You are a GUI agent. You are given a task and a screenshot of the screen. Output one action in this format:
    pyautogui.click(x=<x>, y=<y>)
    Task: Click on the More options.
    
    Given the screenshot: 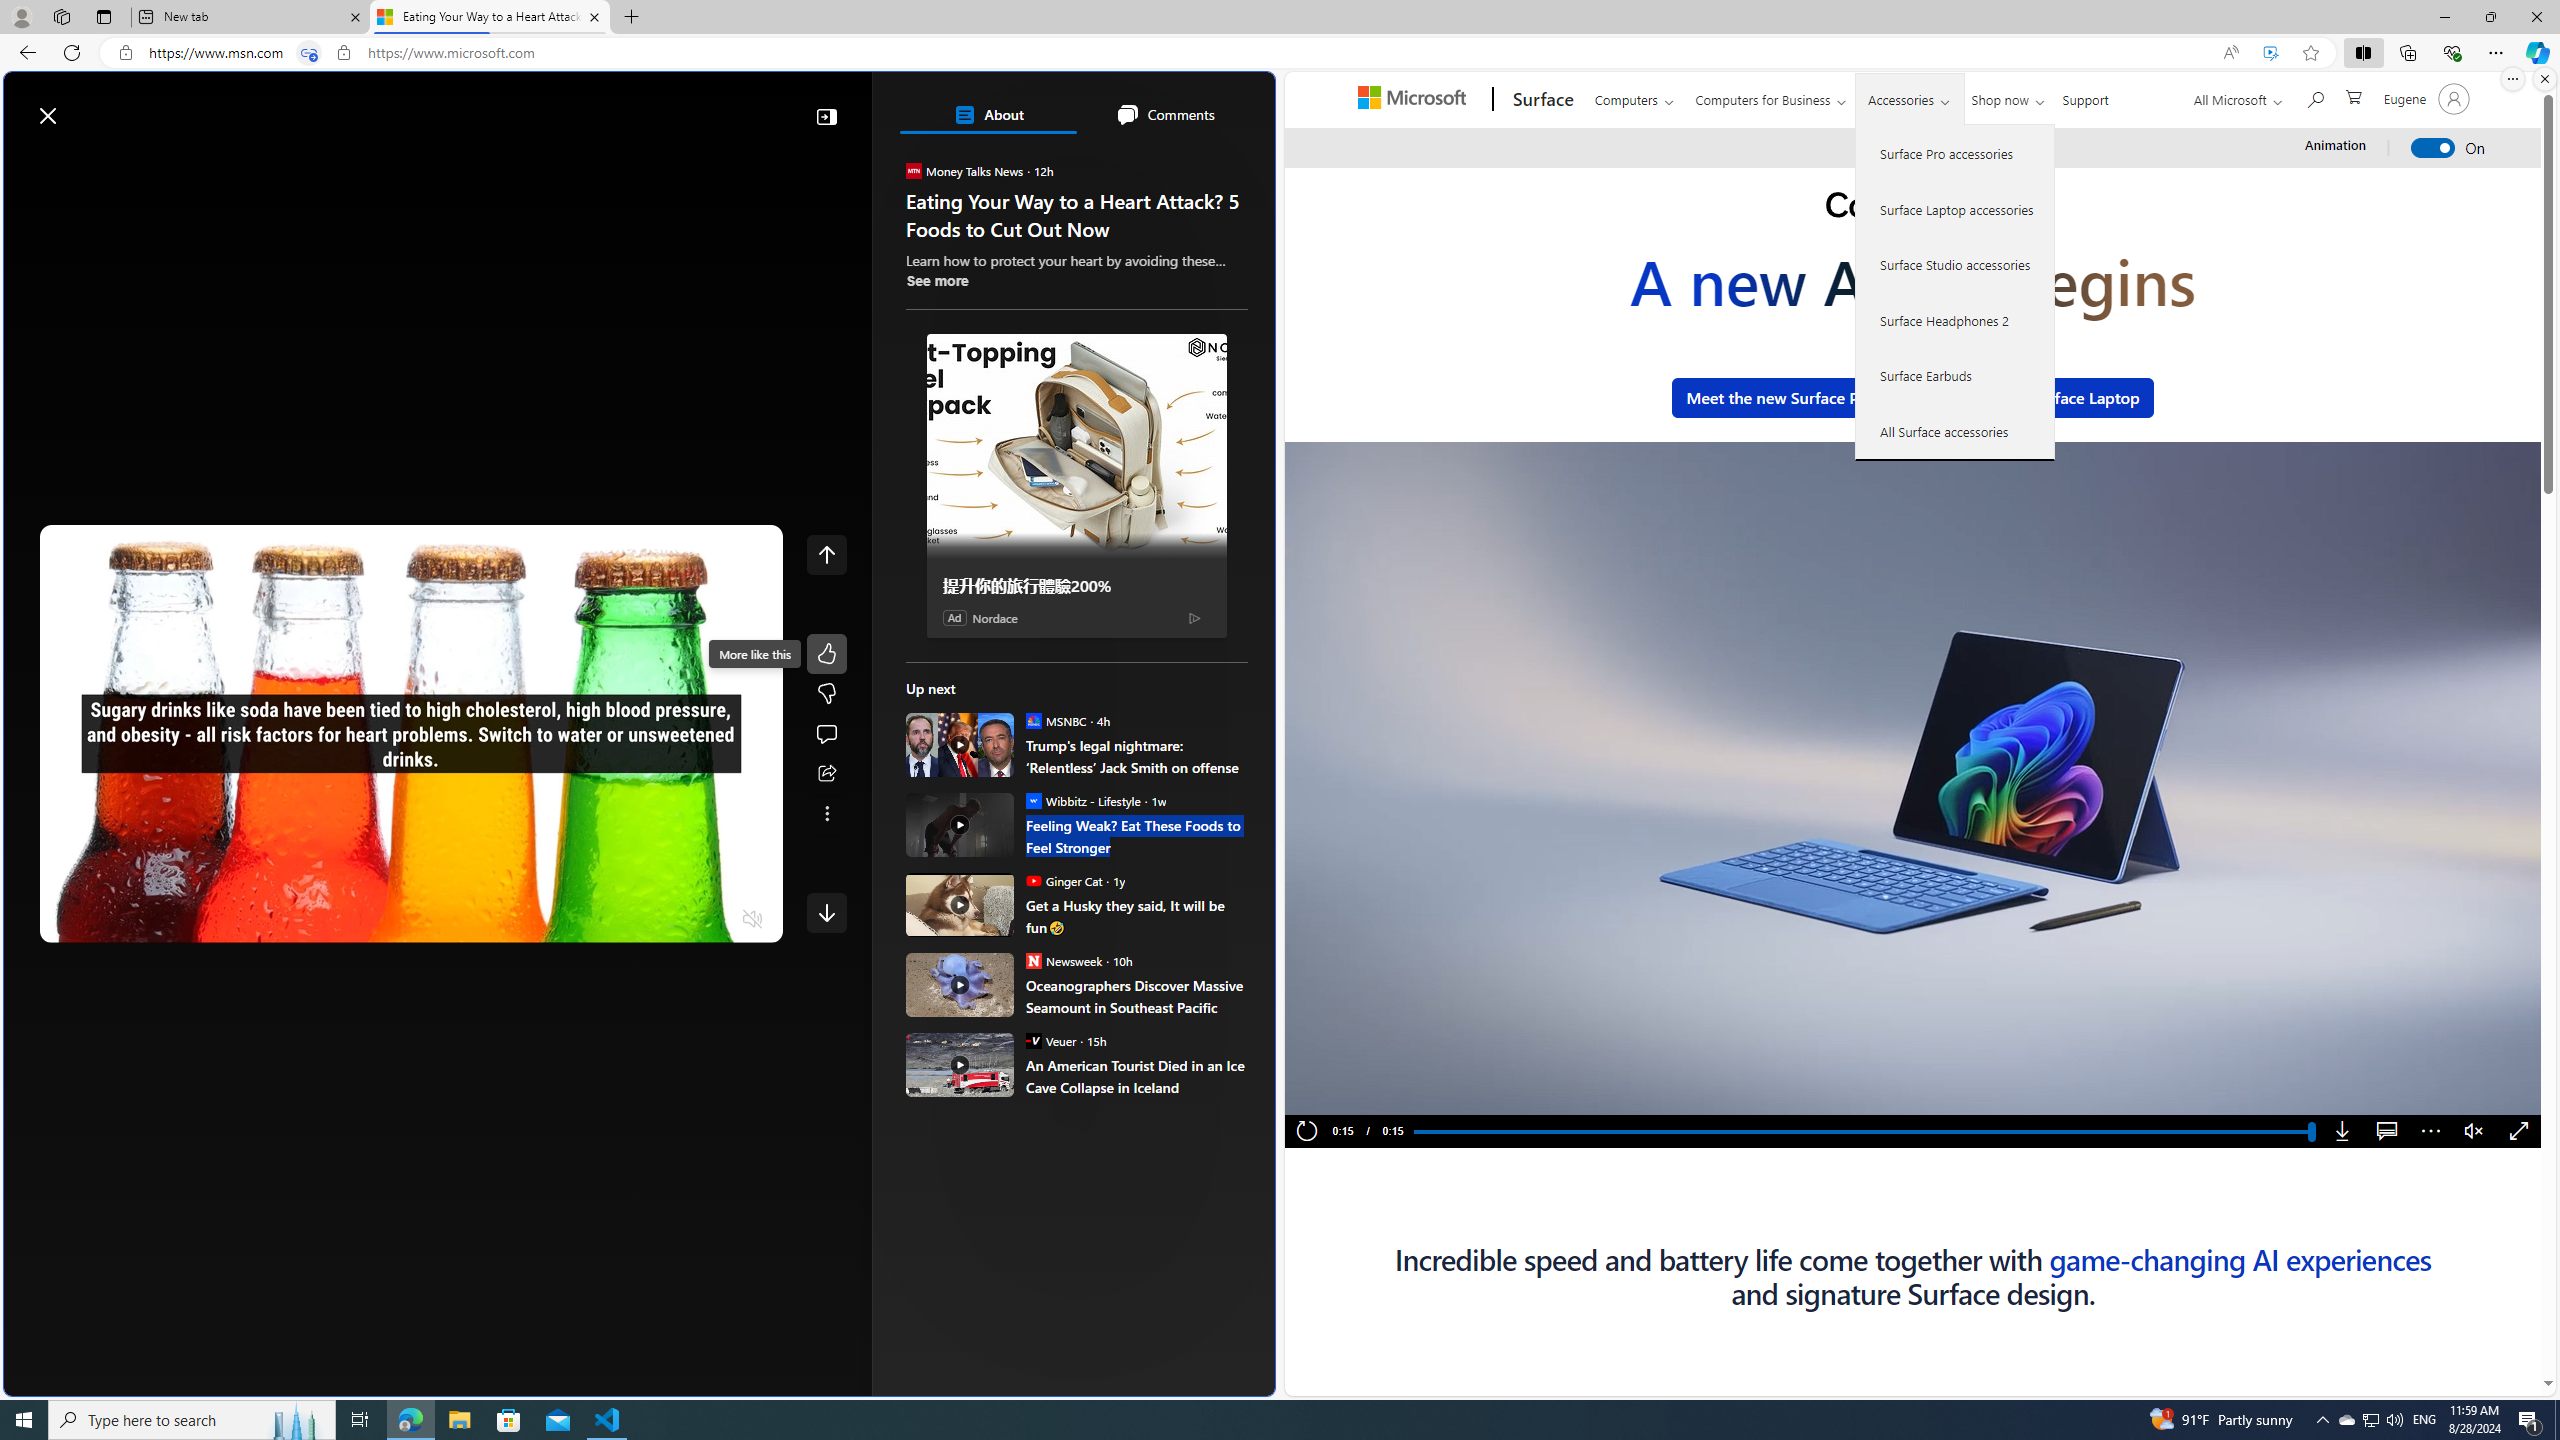 What is the action you would take?
    pyautogui.click(x=2512, y=79)
    